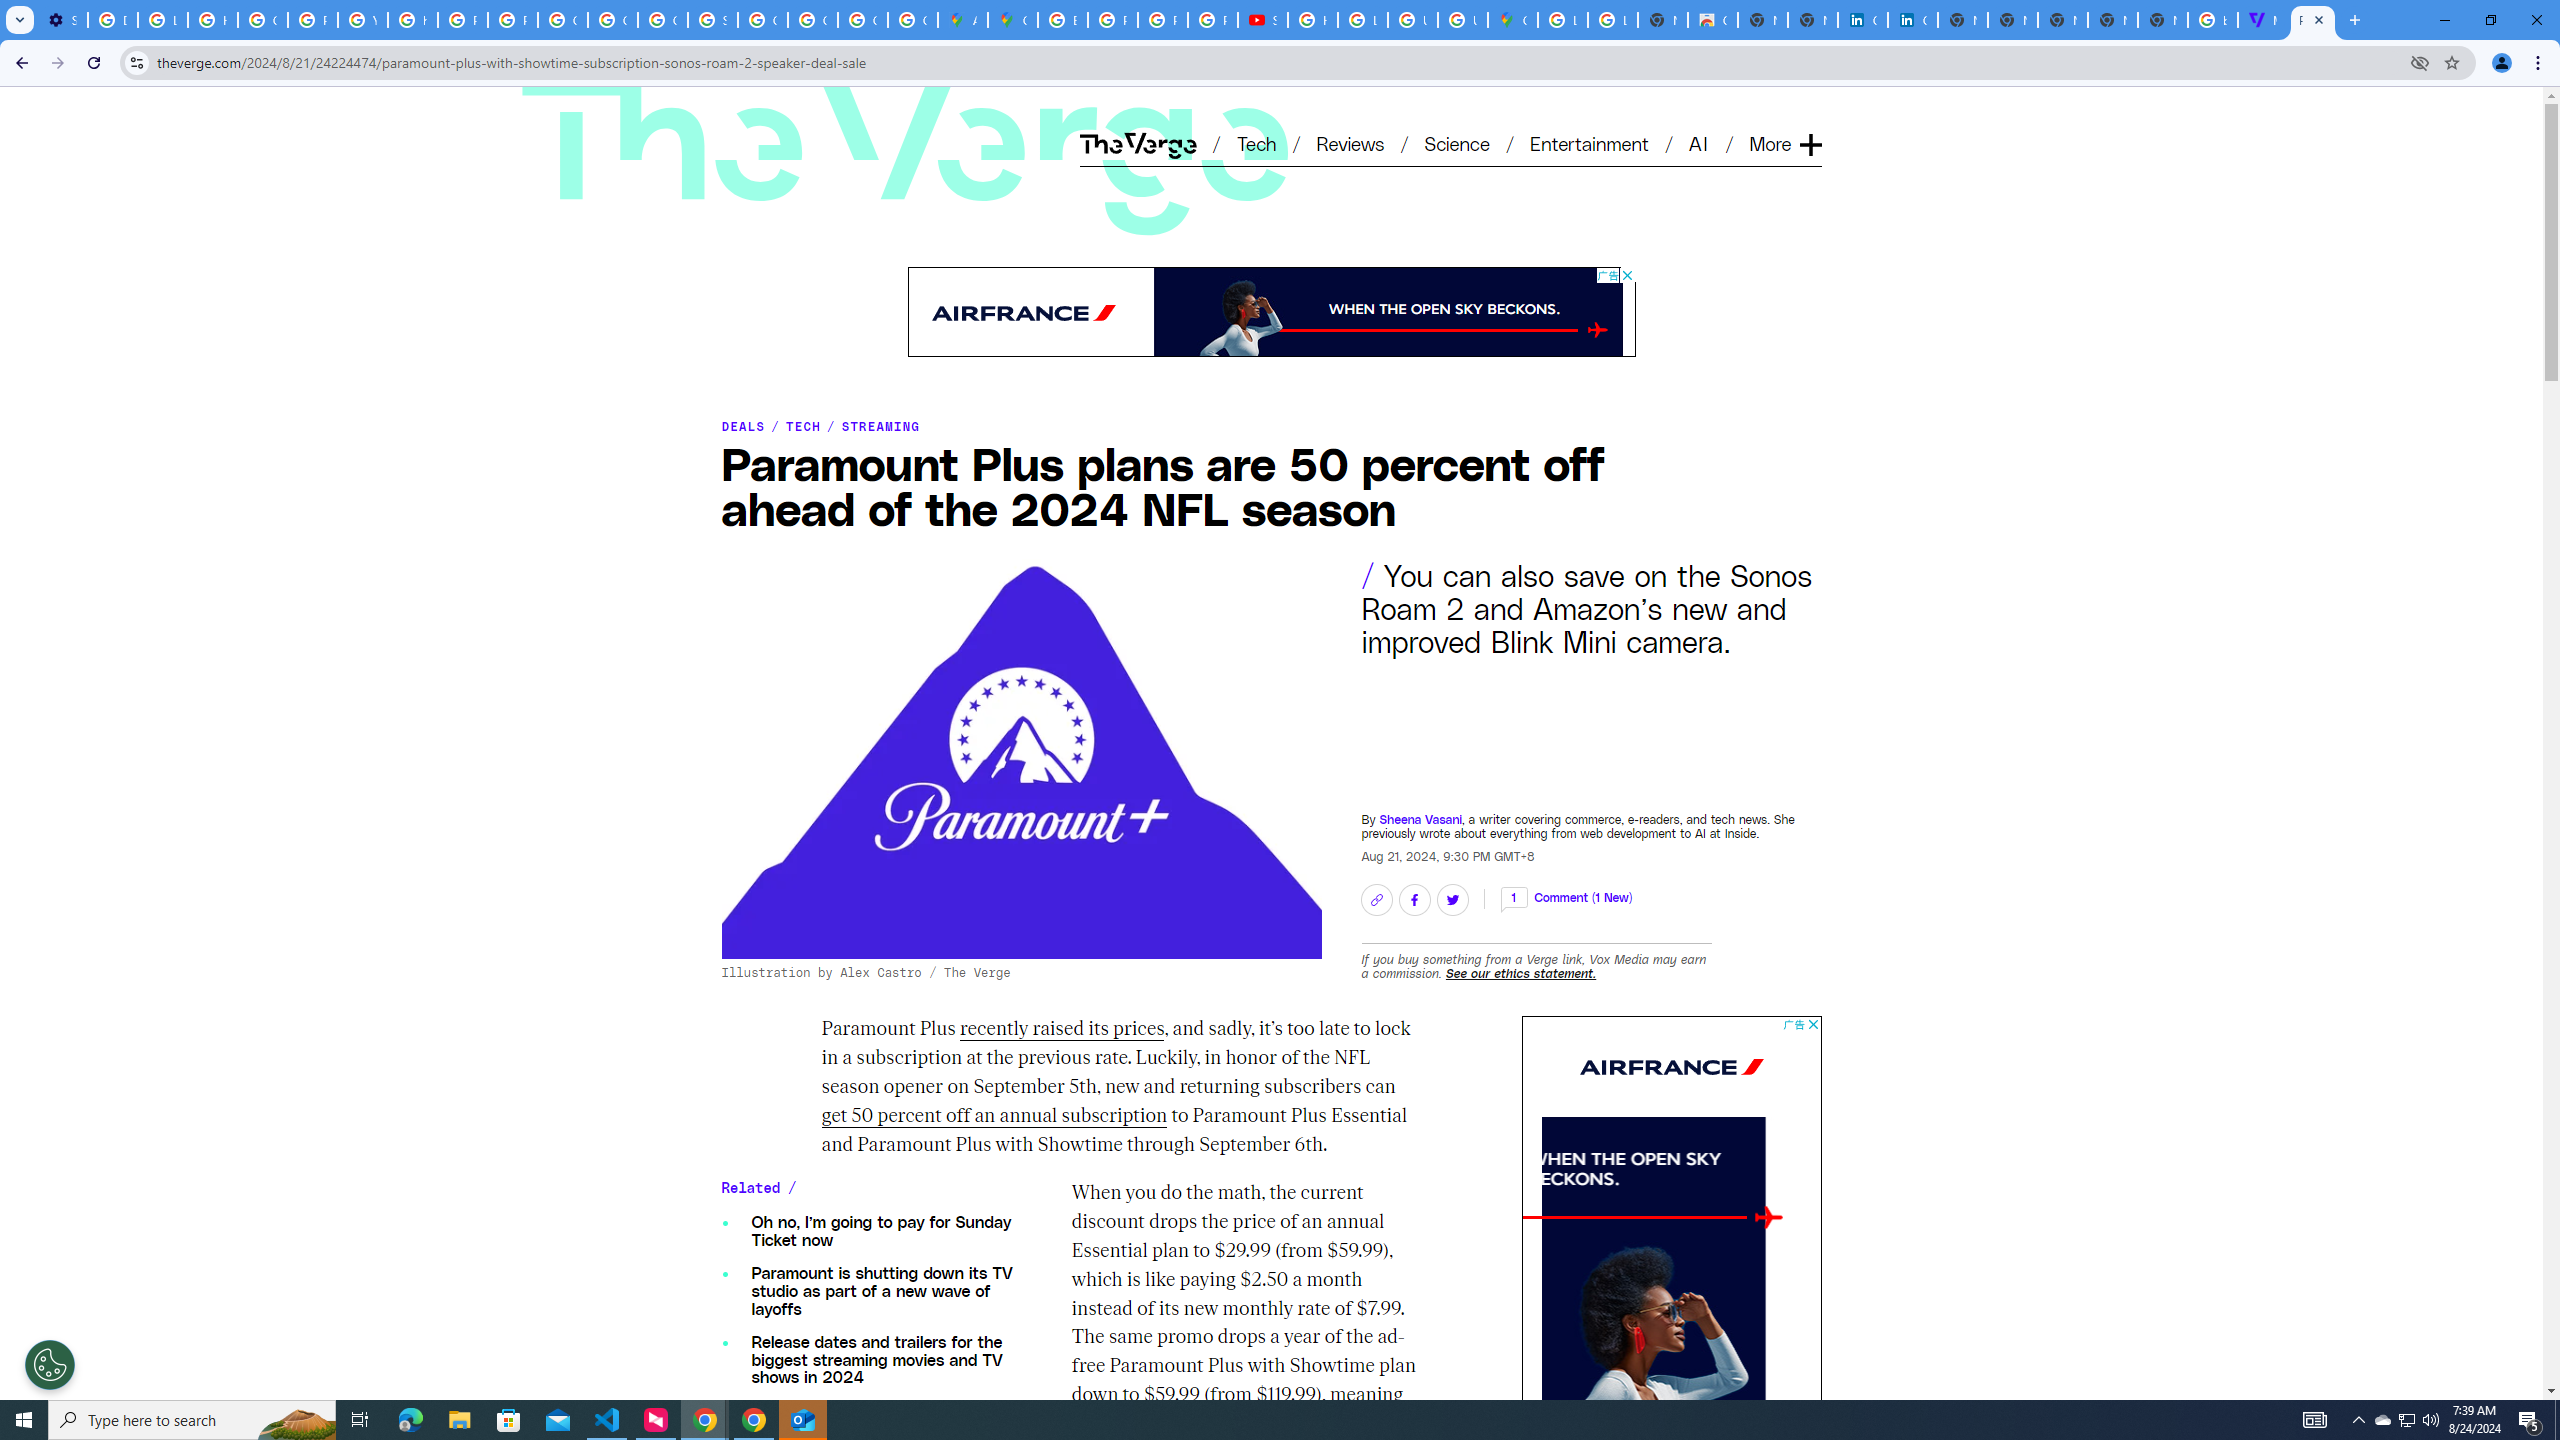  I want to click on Google Maps, so click(1012, 20).